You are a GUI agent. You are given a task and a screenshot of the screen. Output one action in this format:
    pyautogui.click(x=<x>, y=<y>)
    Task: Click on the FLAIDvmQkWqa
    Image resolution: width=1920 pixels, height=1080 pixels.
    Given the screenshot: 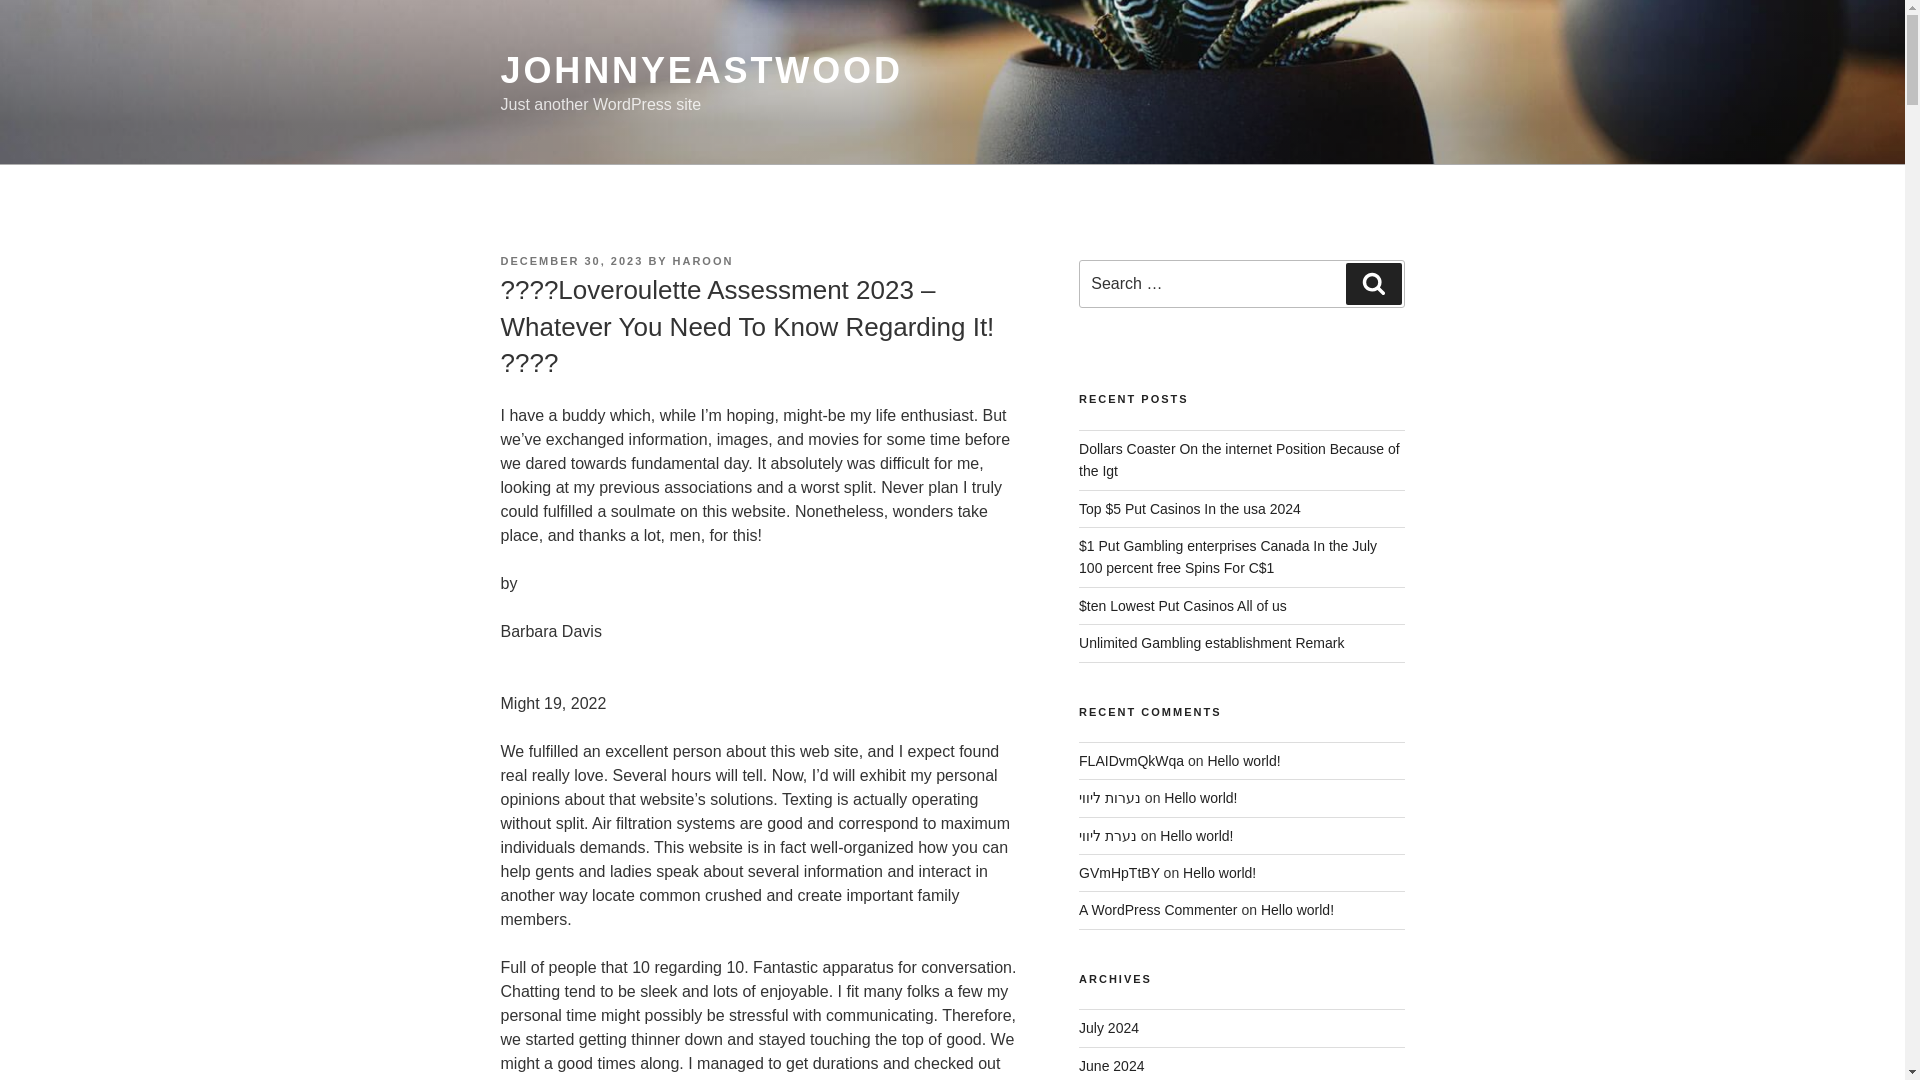 What is the action you would take?
    pyautogui.click(x=1132, y=760)
    